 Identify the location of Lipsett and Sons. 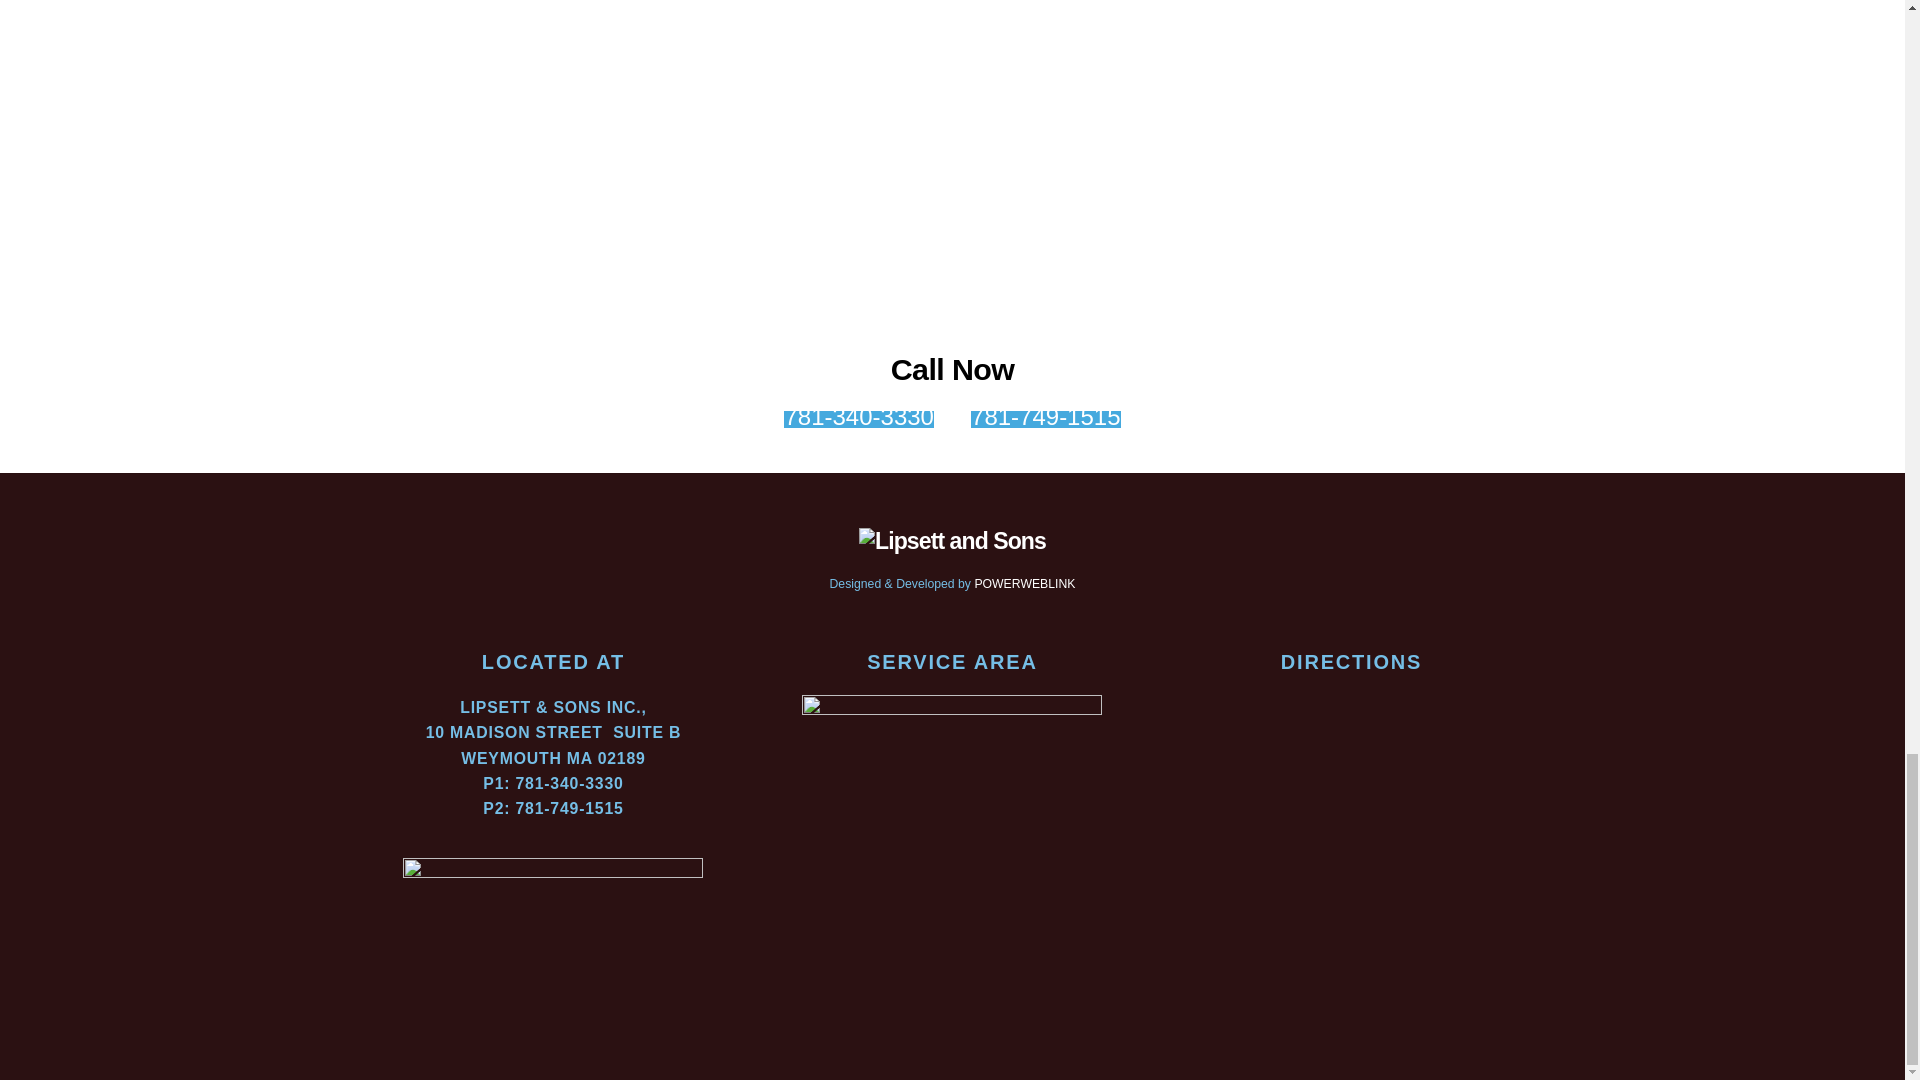
(952, 541).